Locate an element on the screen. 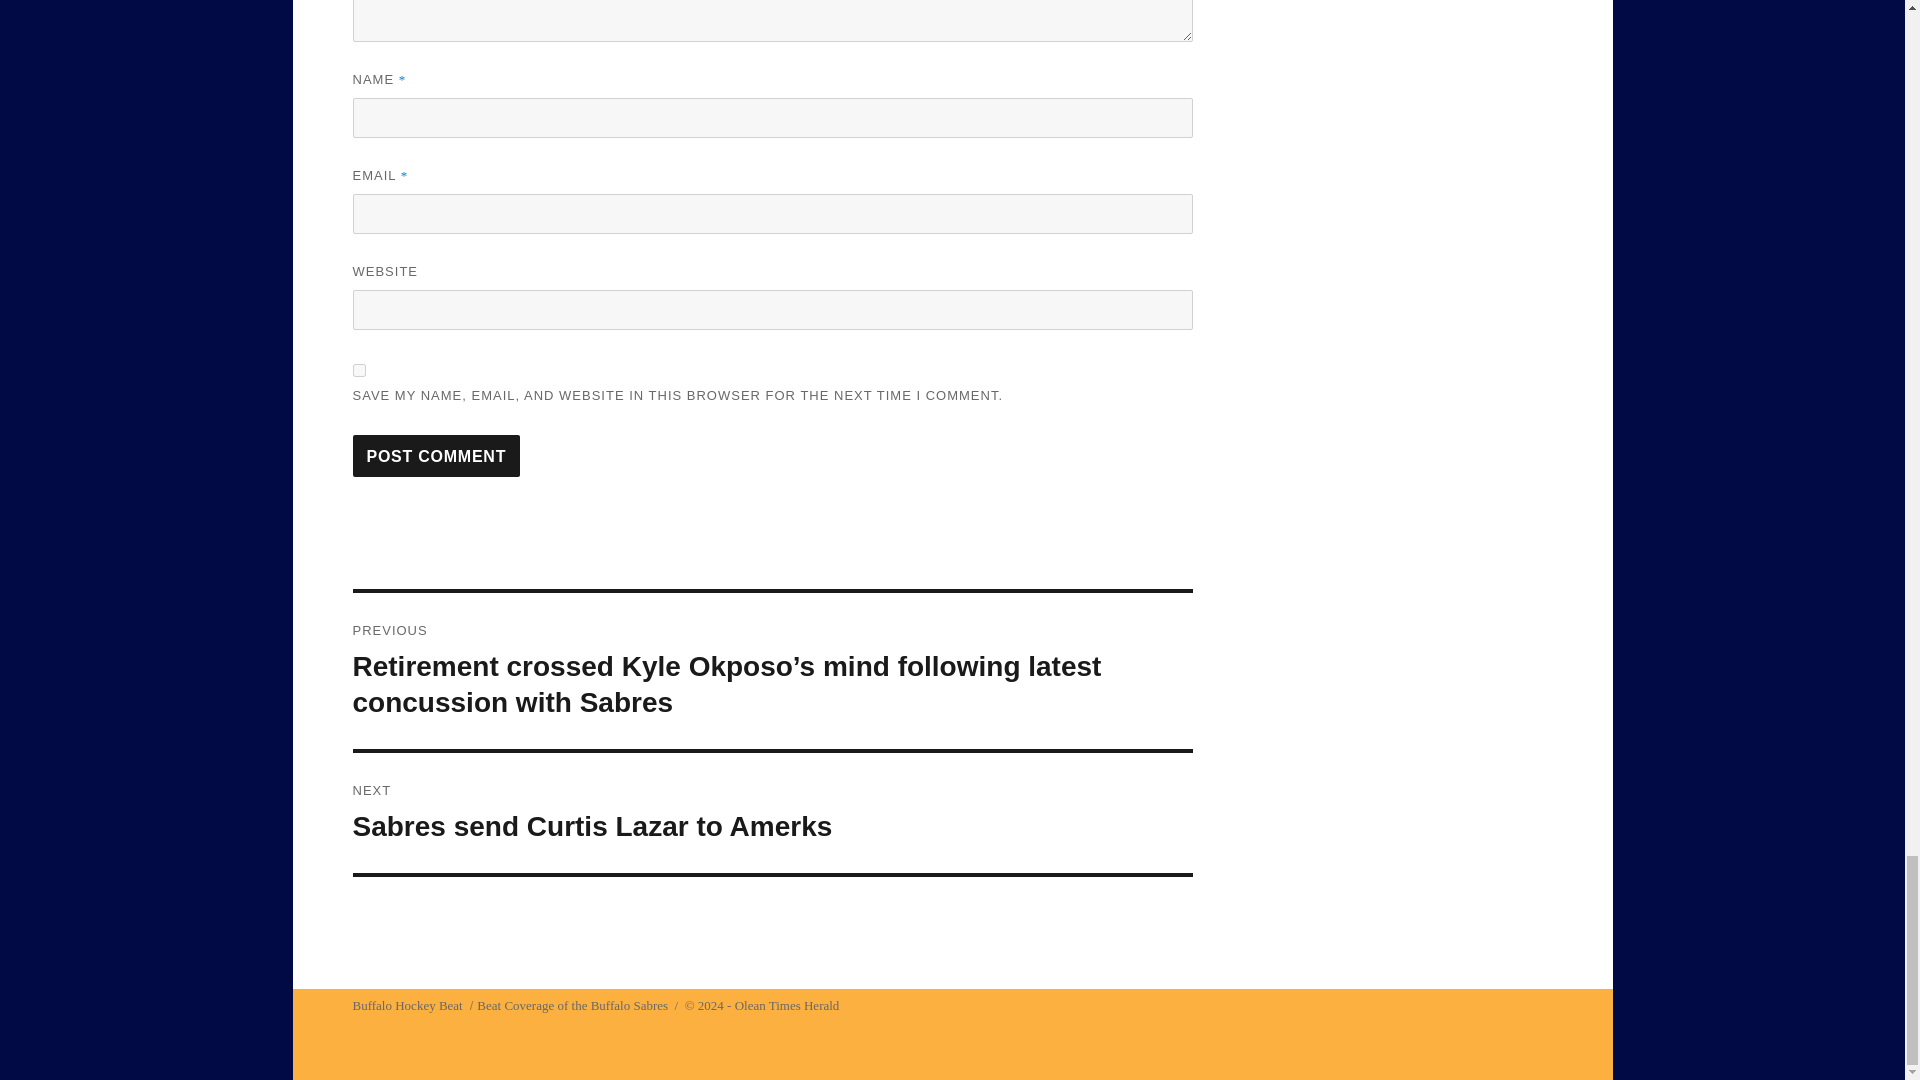  Buffalo Hockey Beat is located at coordinates (406, 1005).